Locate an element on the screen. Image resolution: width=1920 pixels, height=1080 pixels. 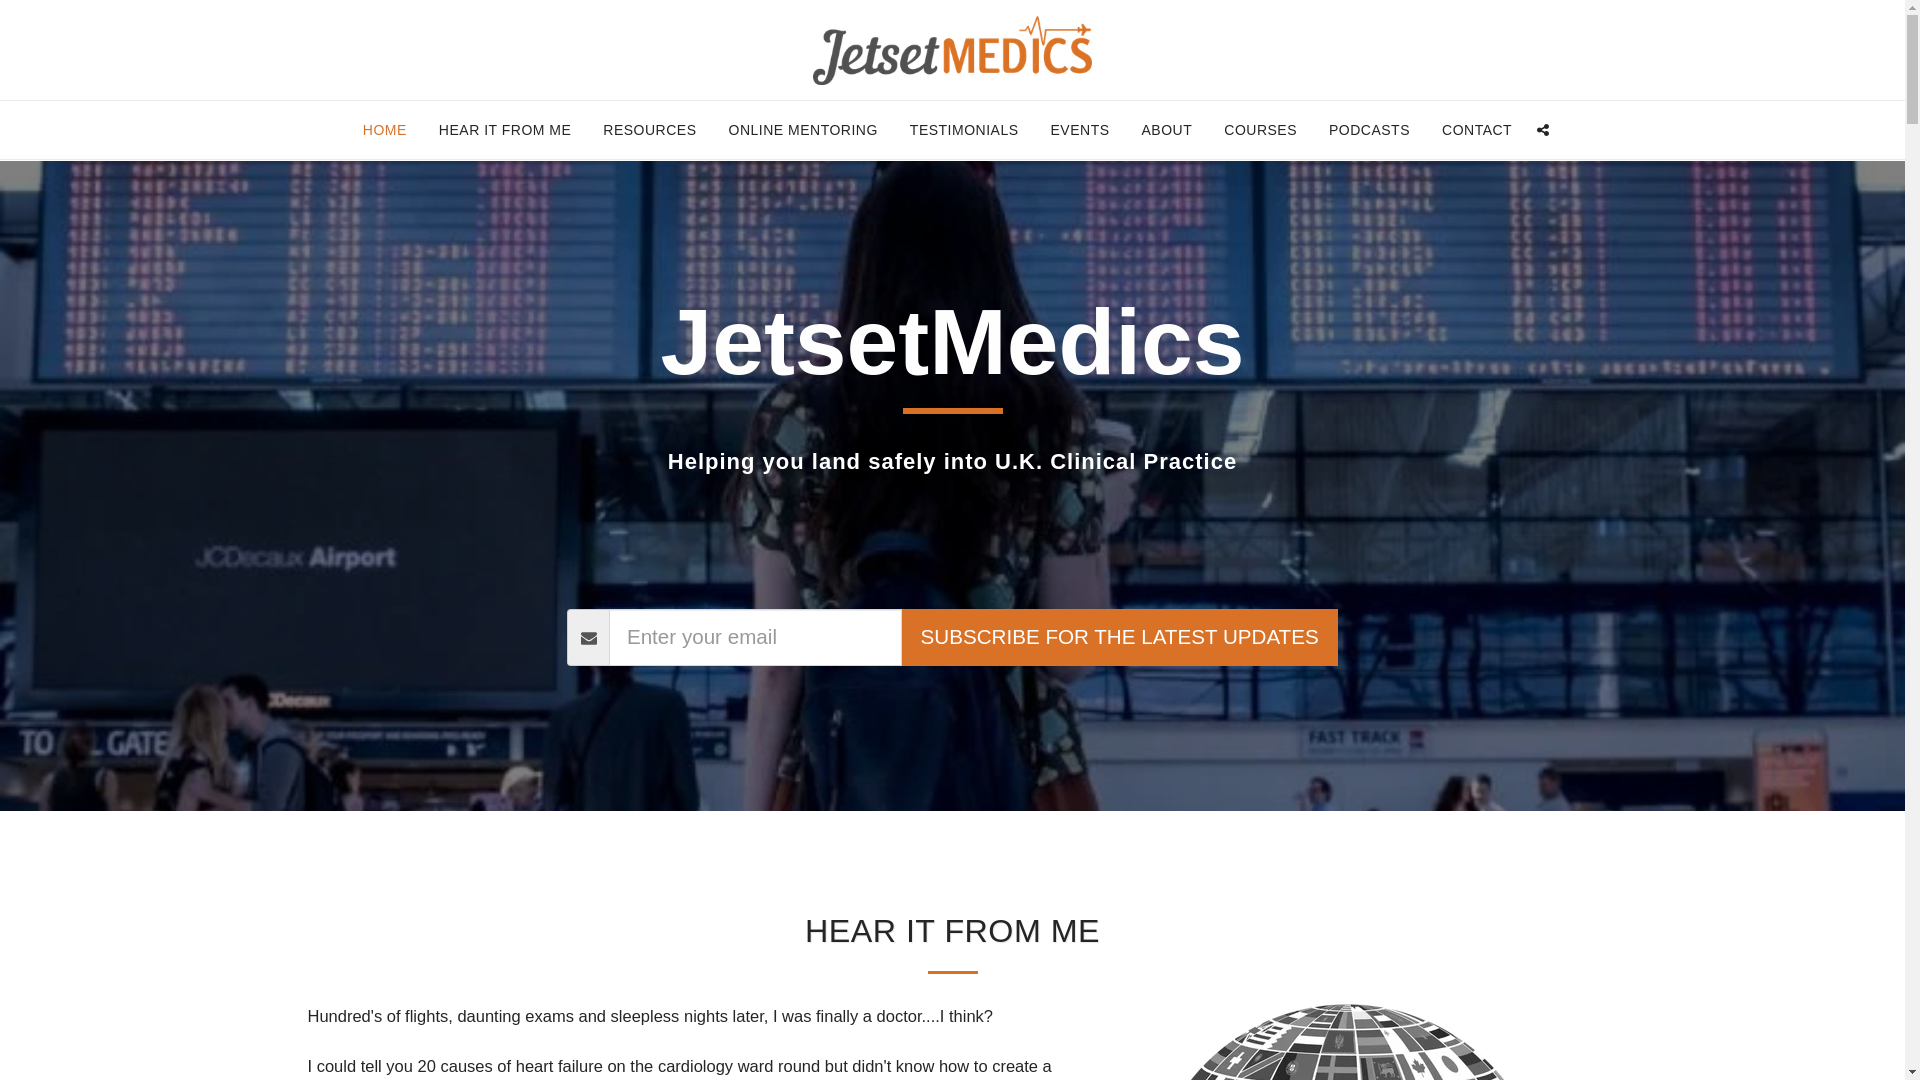
RESOURCES is located at coordinates (648, 129).